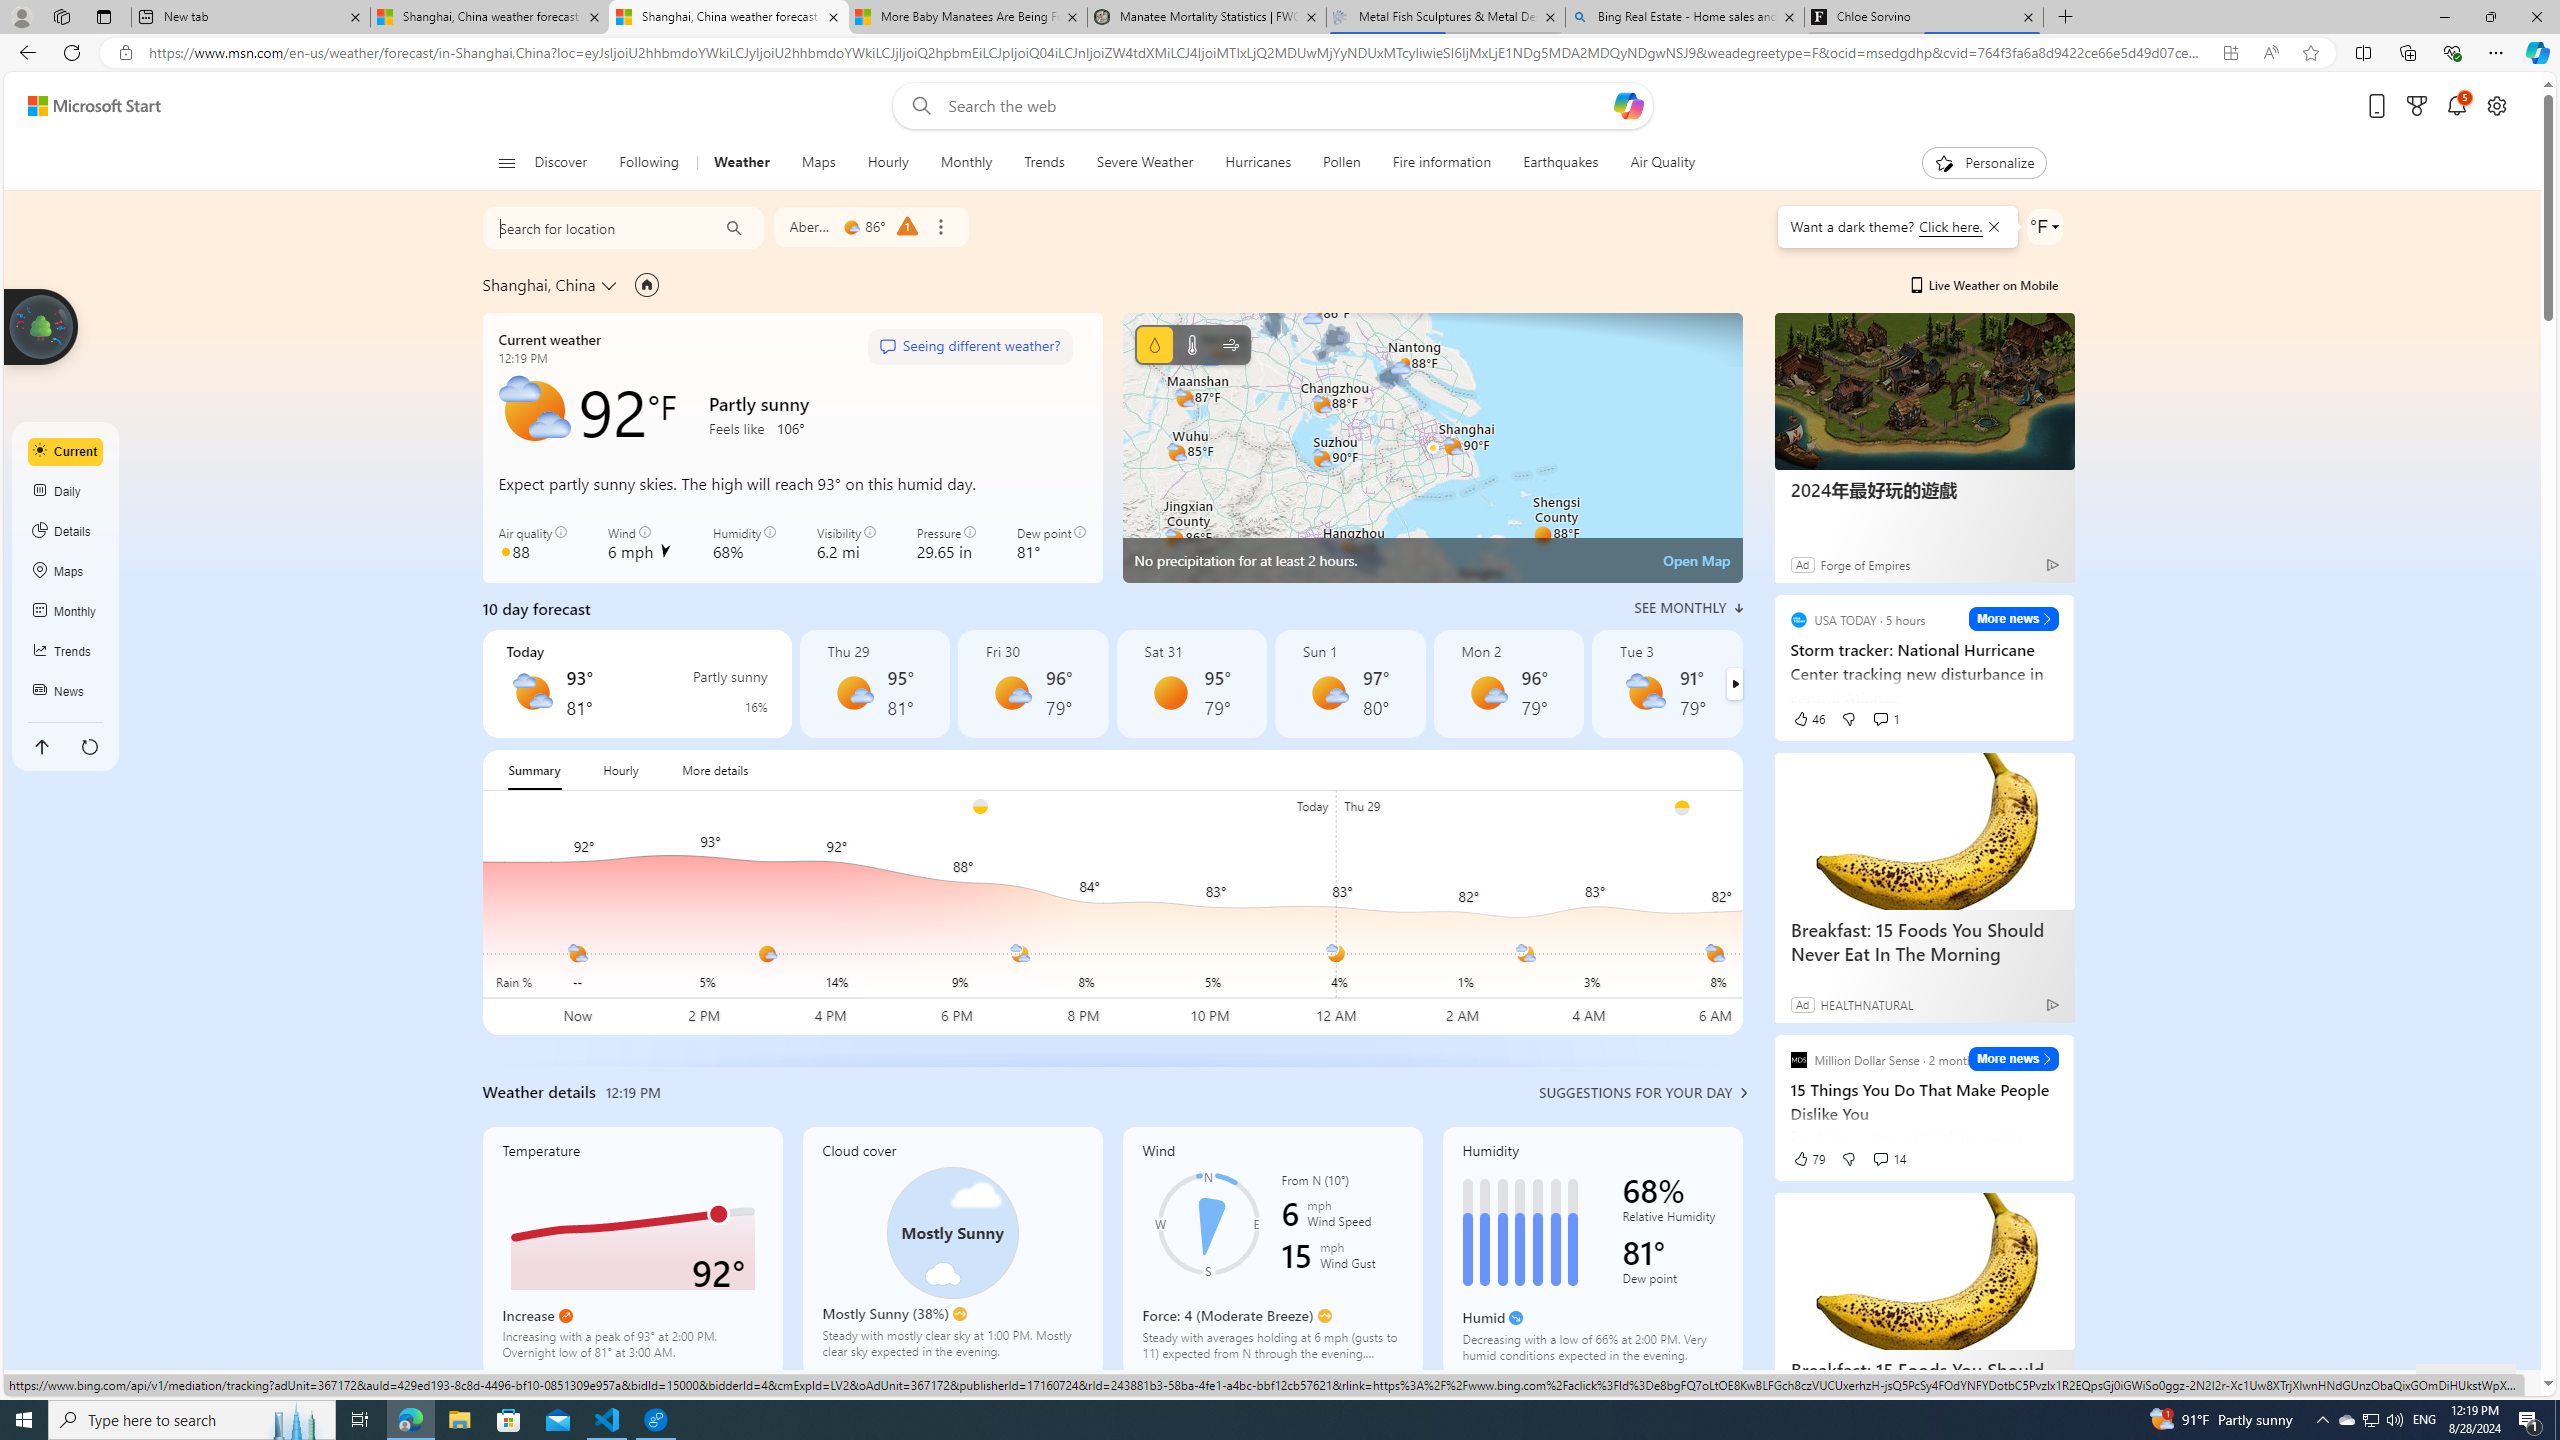 The image size is (2560, 1440). Describe the element at coordinates (2466, 1379) in the screenshot. I see `Feedback` at that location.